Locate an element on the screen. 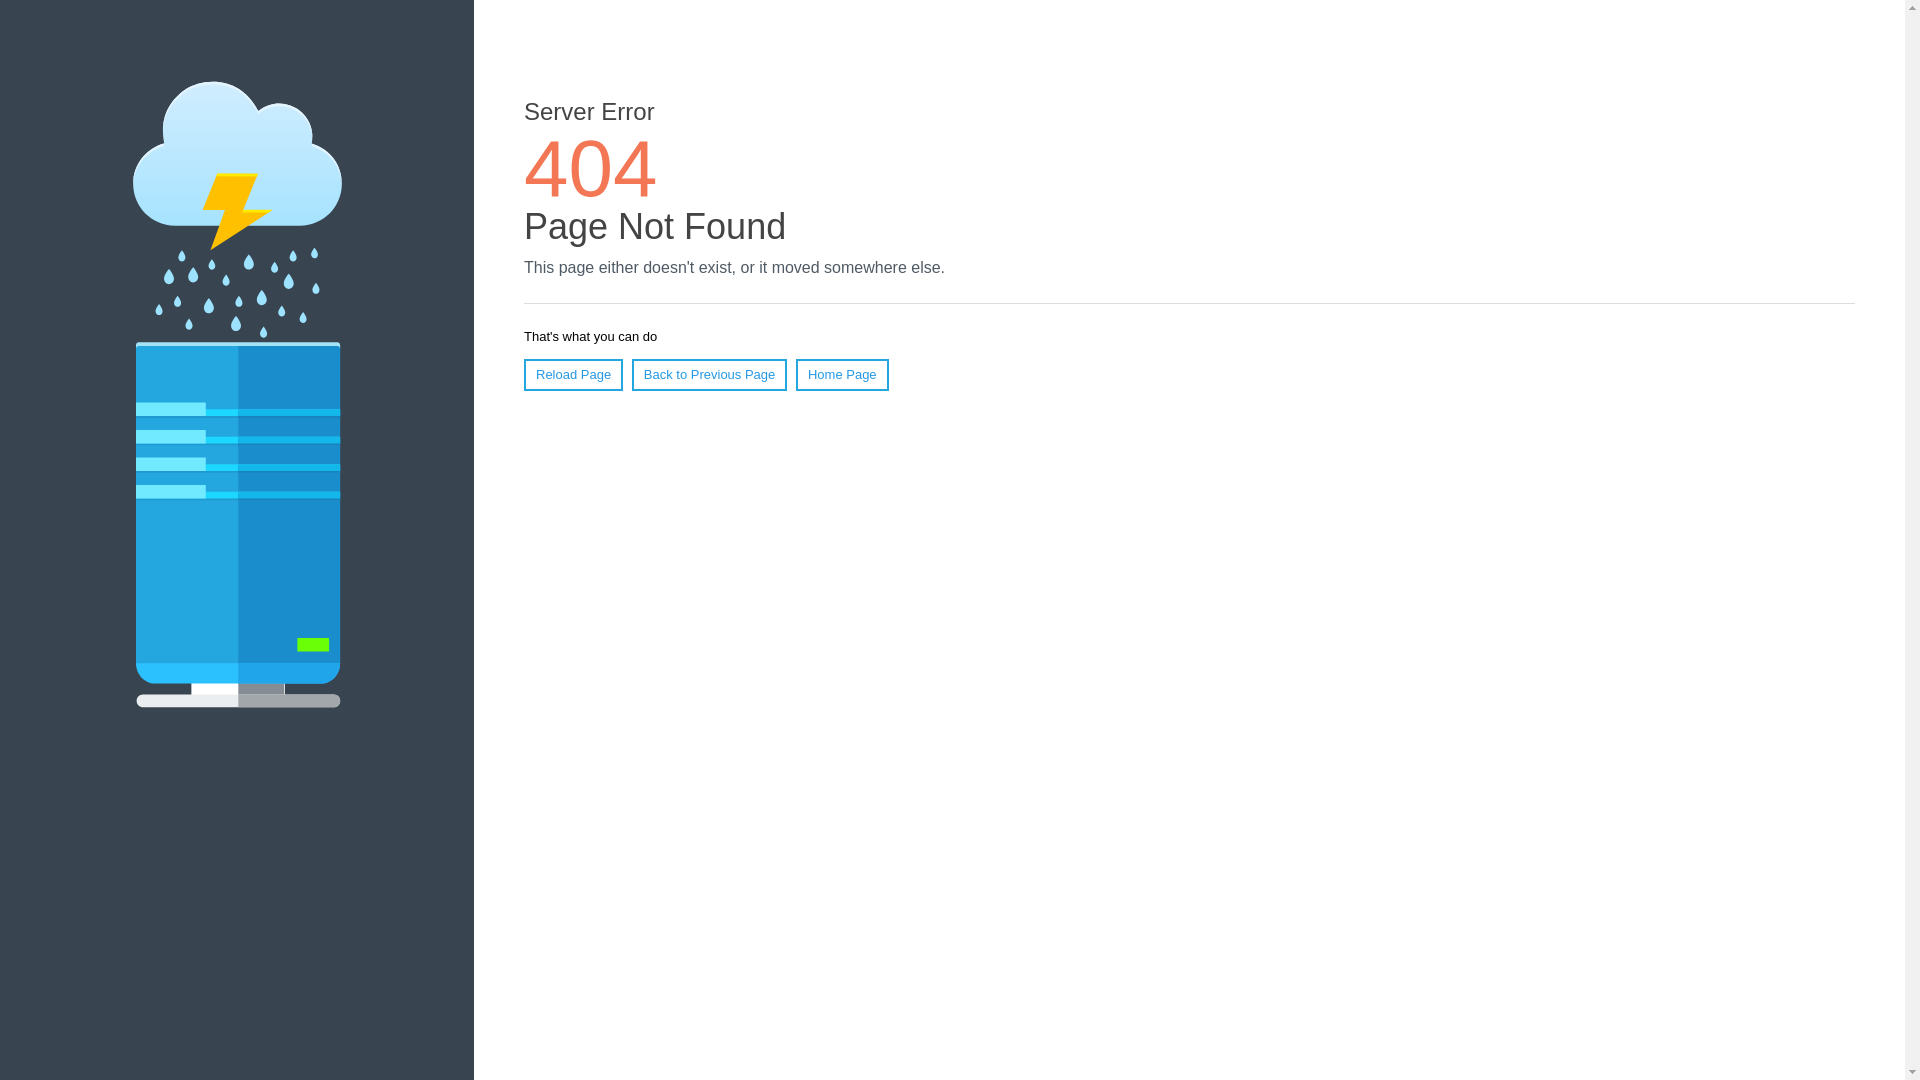 This screenshot has width=1920, height=1080. Home Page is located at coordinates (842, 375).